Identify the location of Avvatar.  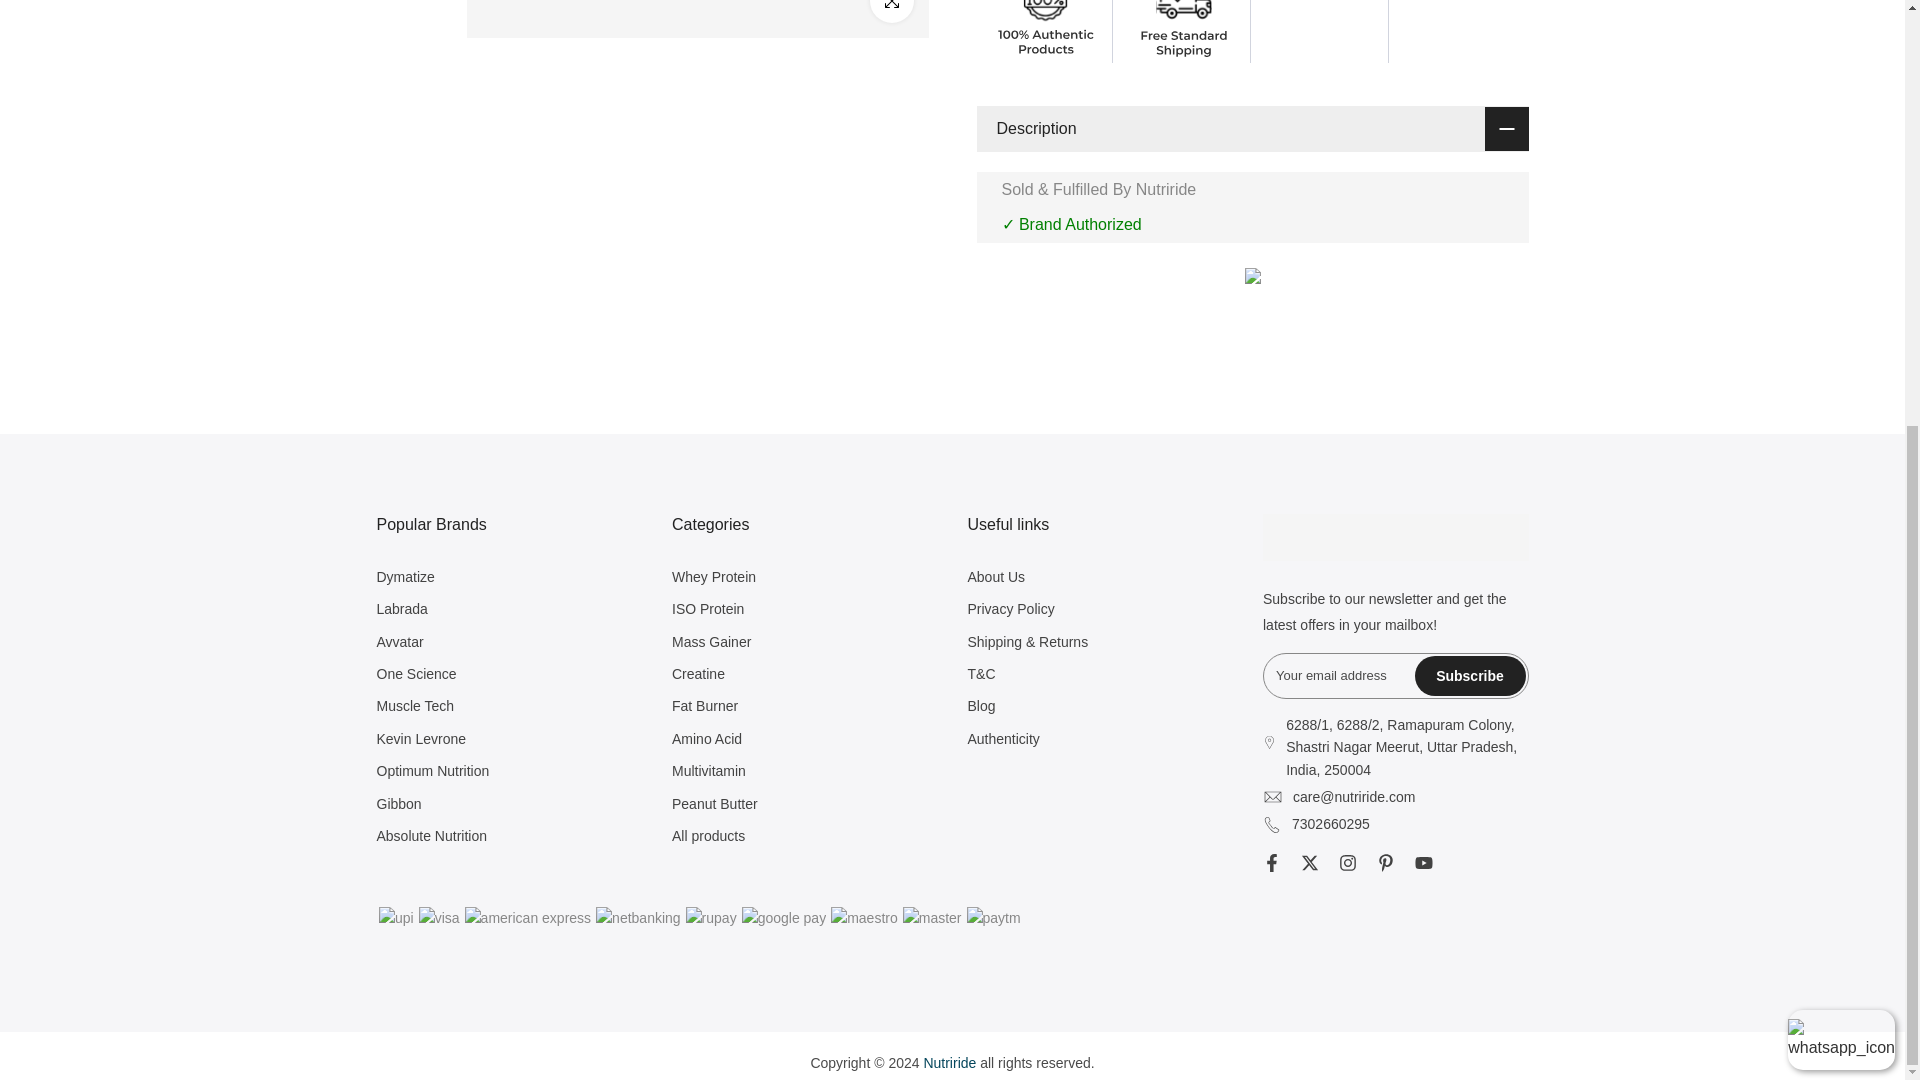
(399, 642).